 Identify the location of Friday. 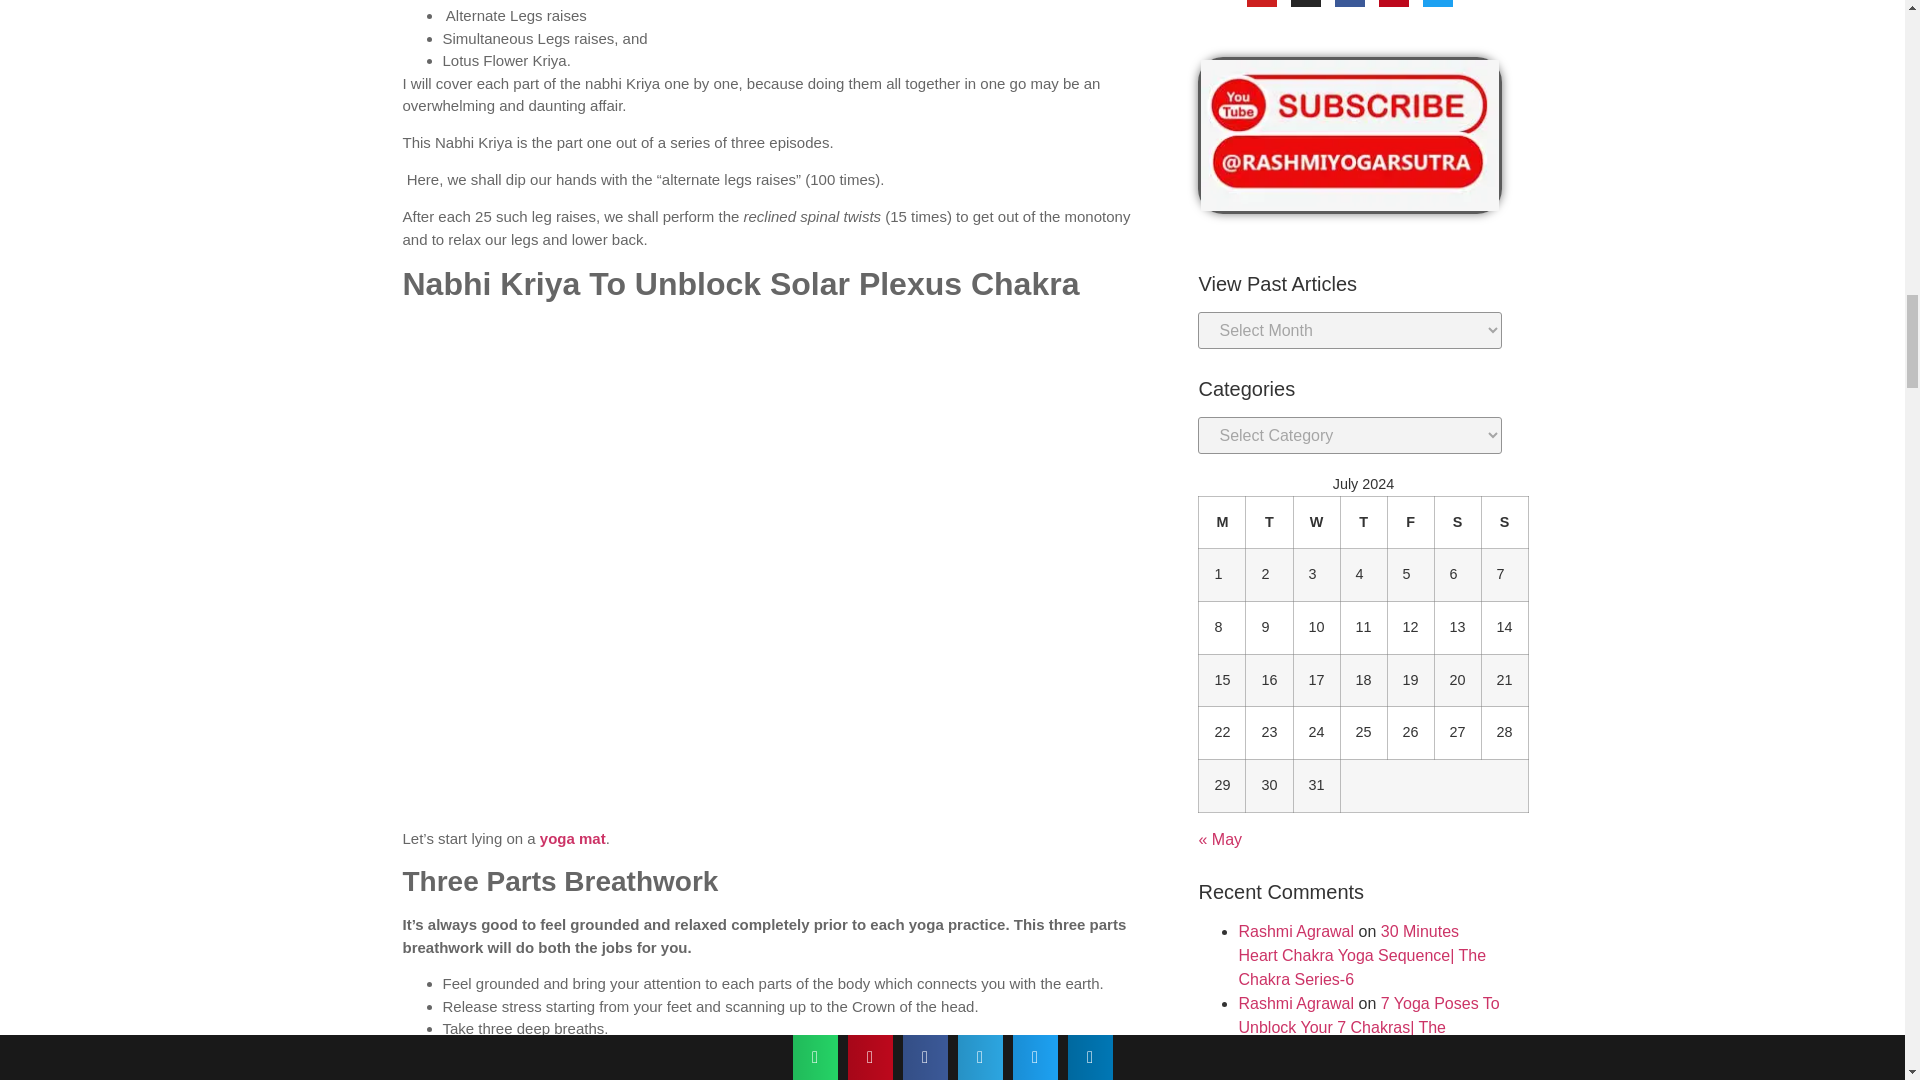
(1410, 522).